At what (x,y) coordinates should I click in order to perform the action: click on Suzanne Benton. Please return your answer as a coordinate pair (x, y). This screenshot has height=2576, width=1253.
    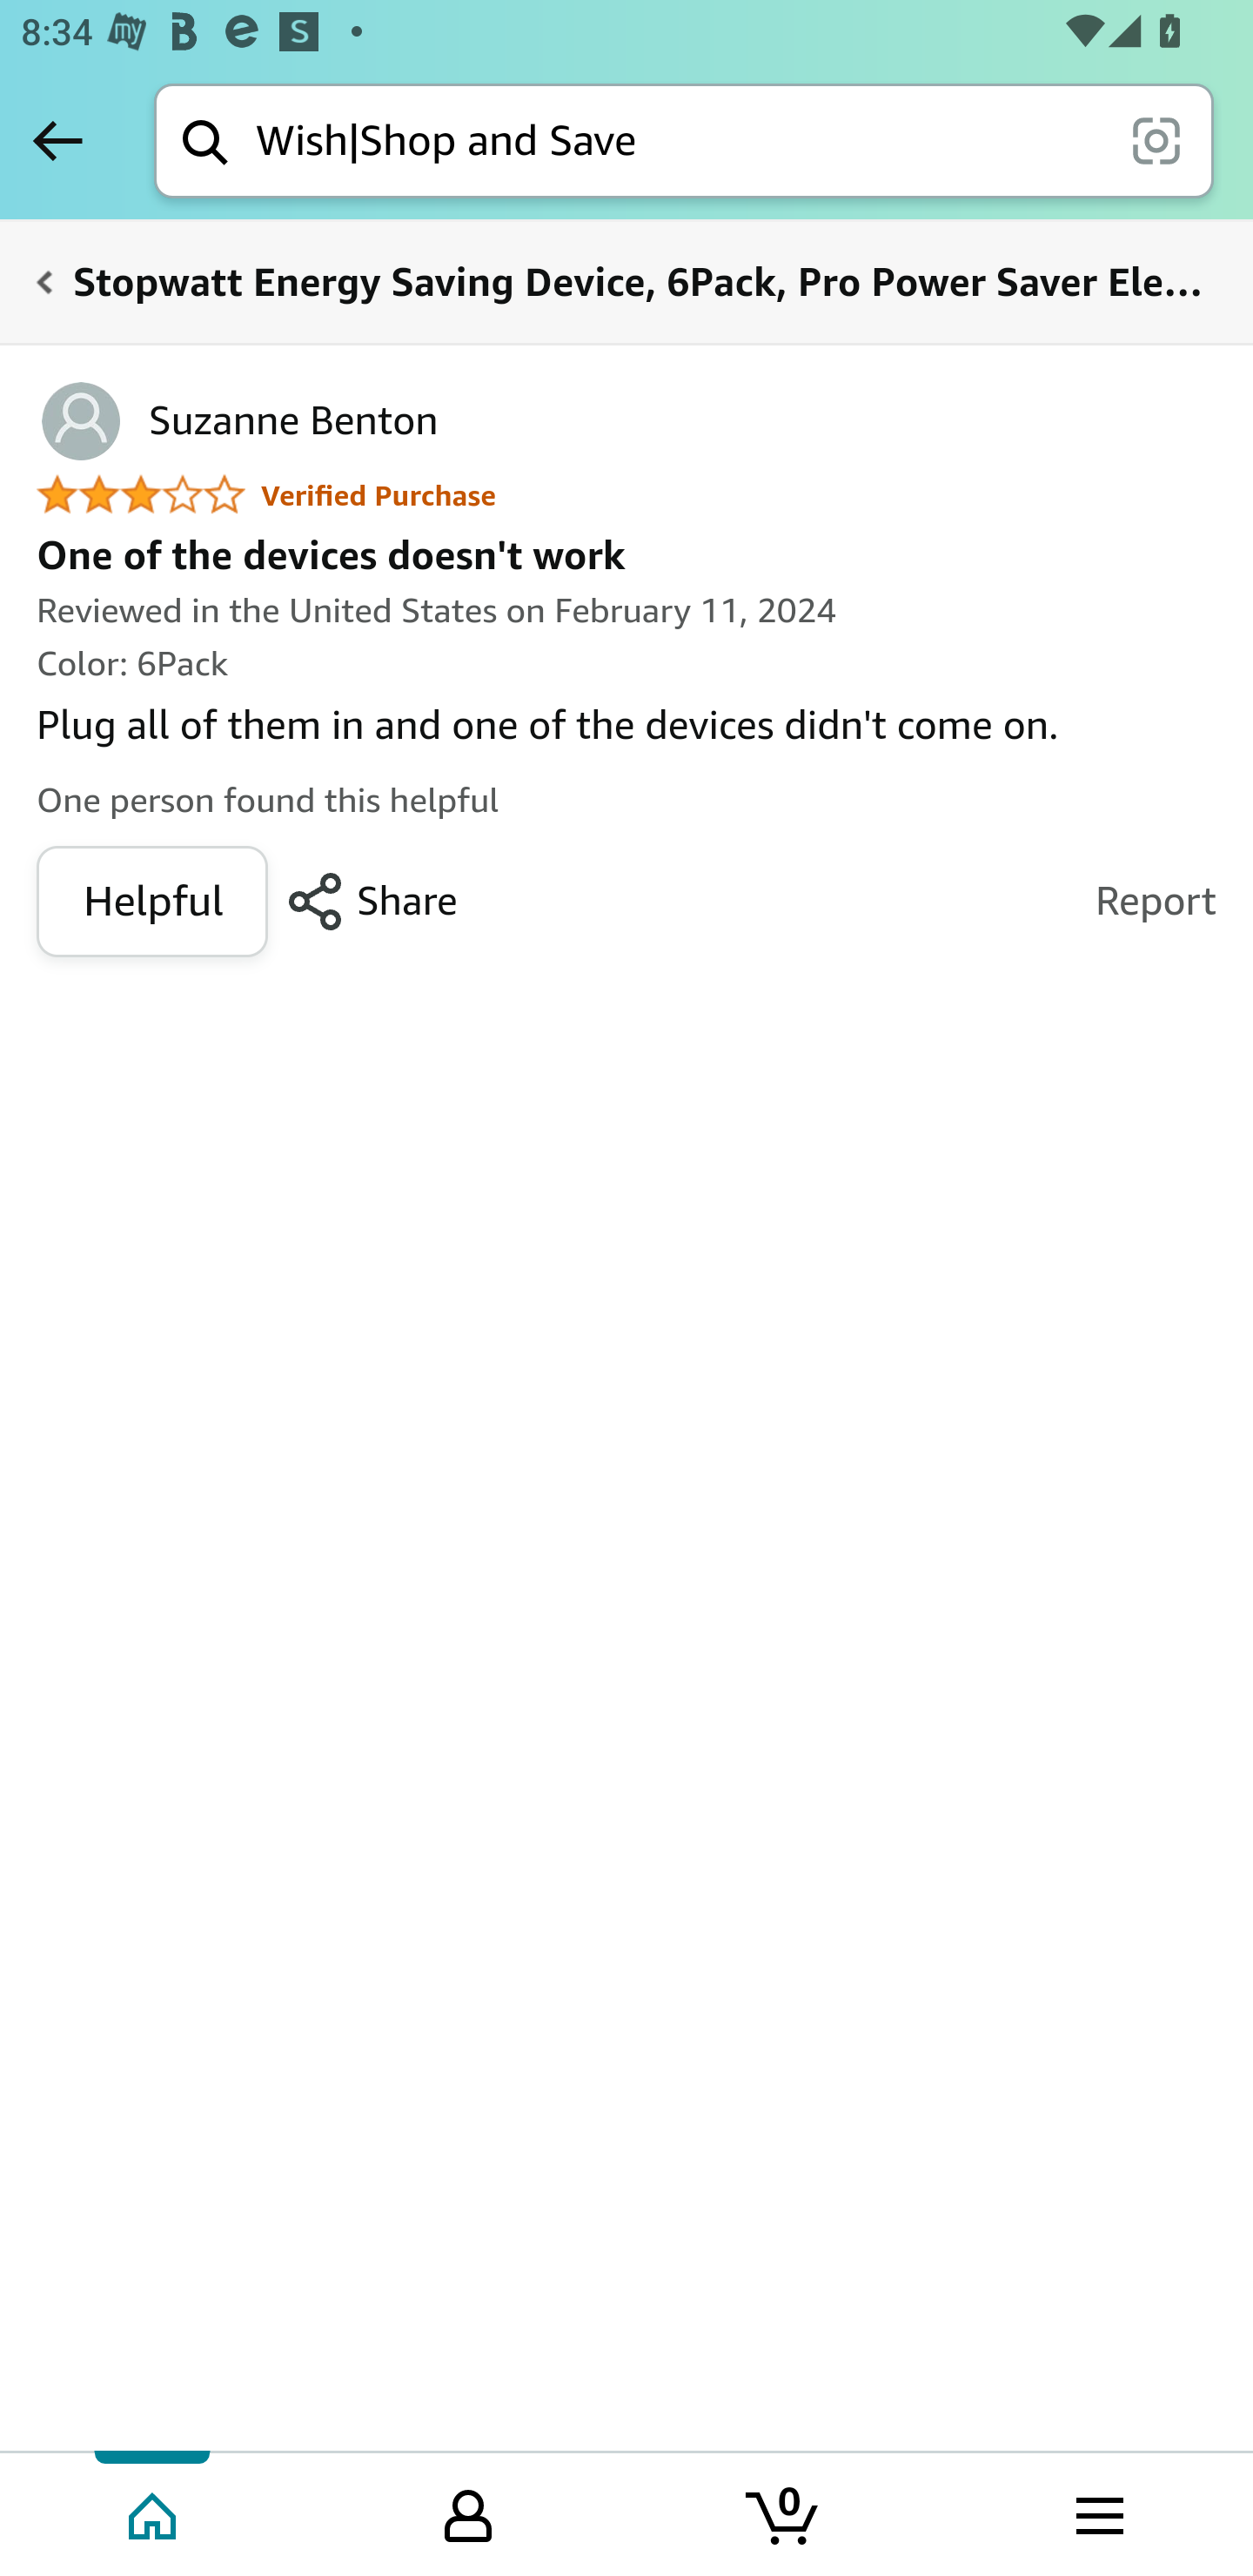
    Looking at the image, I should click on (237, 421).